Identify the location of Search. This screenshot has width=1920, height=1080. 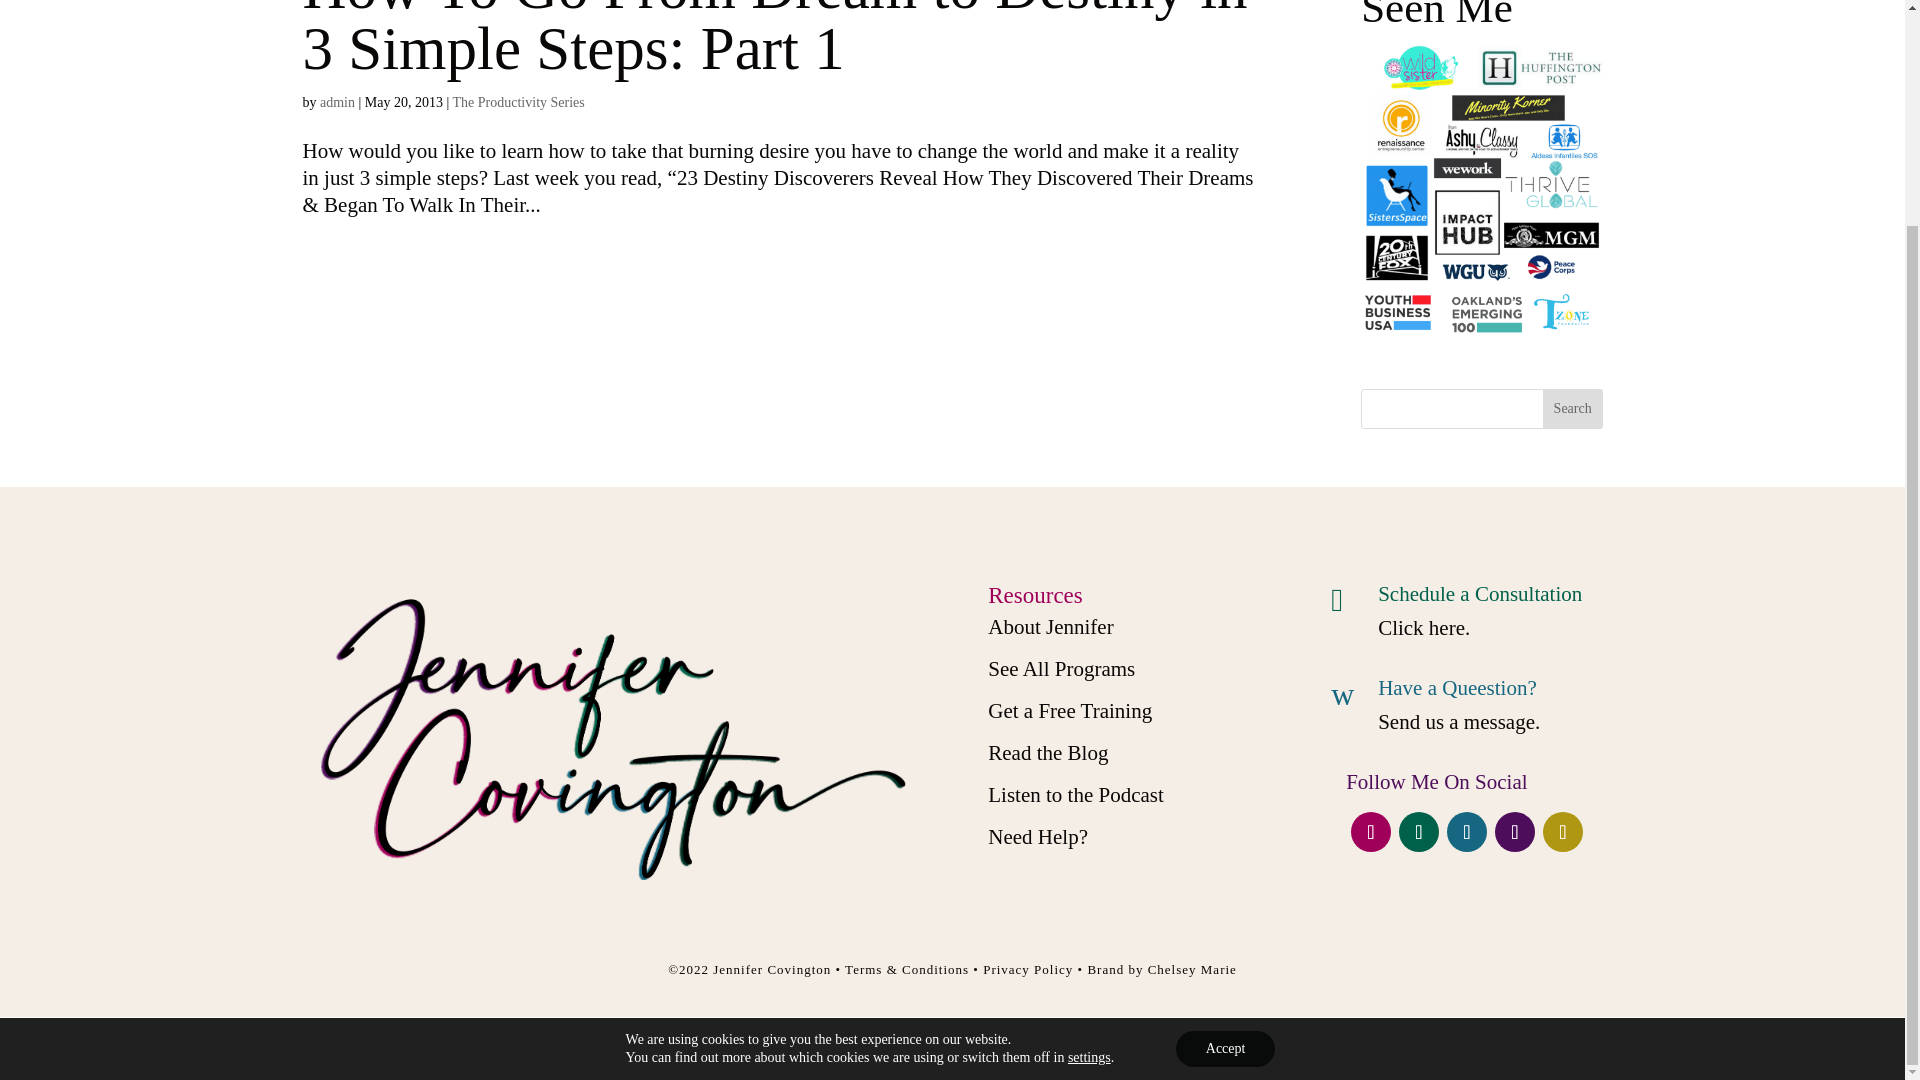
(1573, 408).